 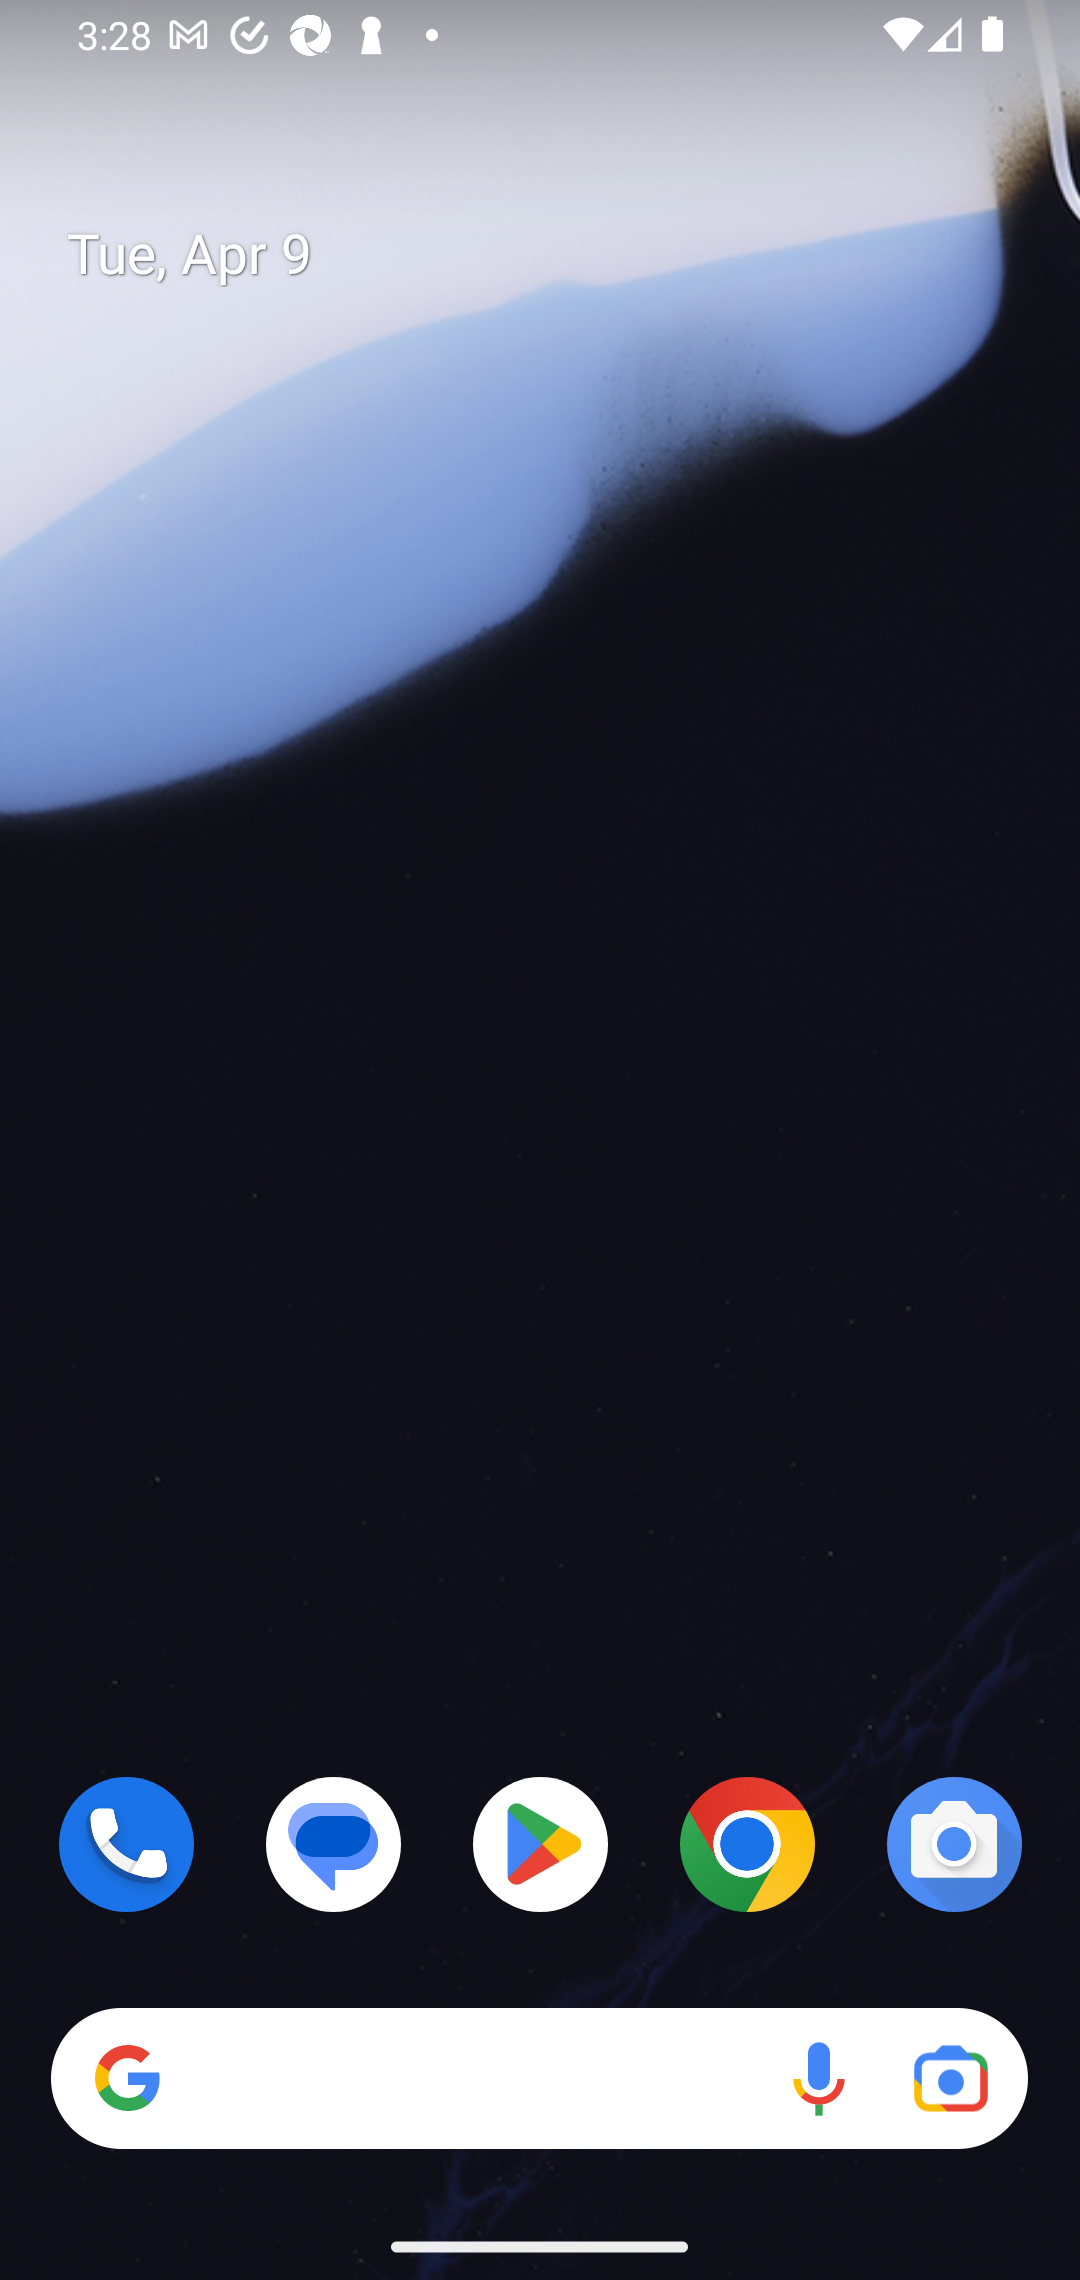 I want to click on Camera, so click(x=954, y=1844).